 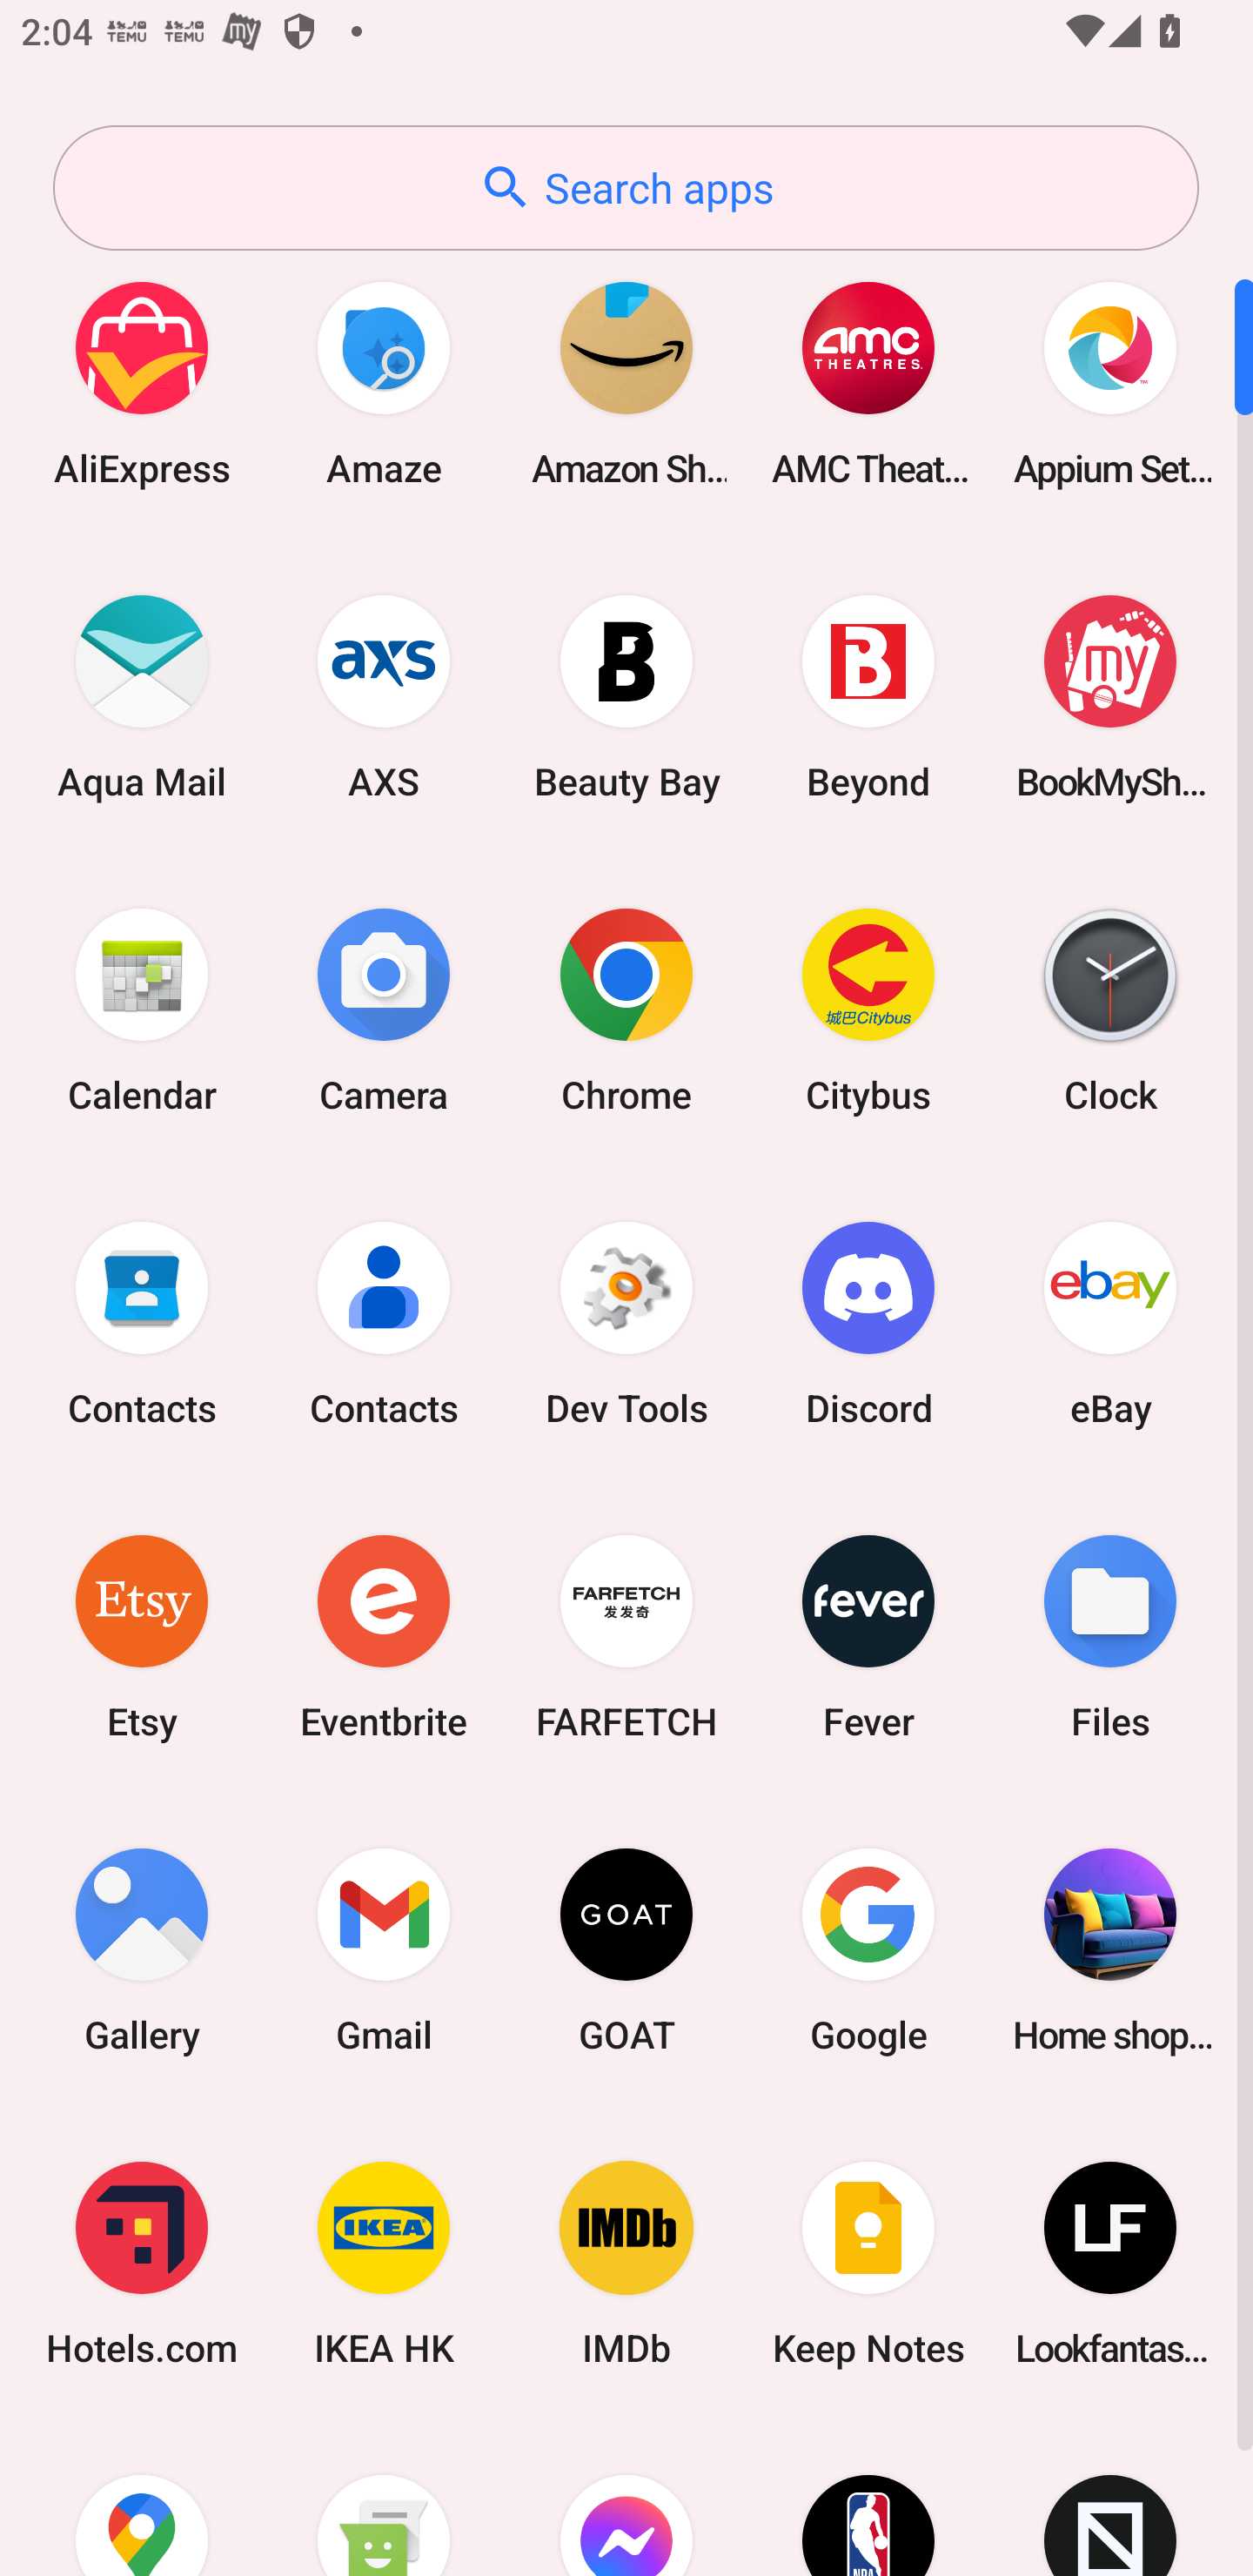 What do you see at coordinates (142, 2264) in the screenshot?
I see `Hotels.com` at bounding box center [142, 2264].